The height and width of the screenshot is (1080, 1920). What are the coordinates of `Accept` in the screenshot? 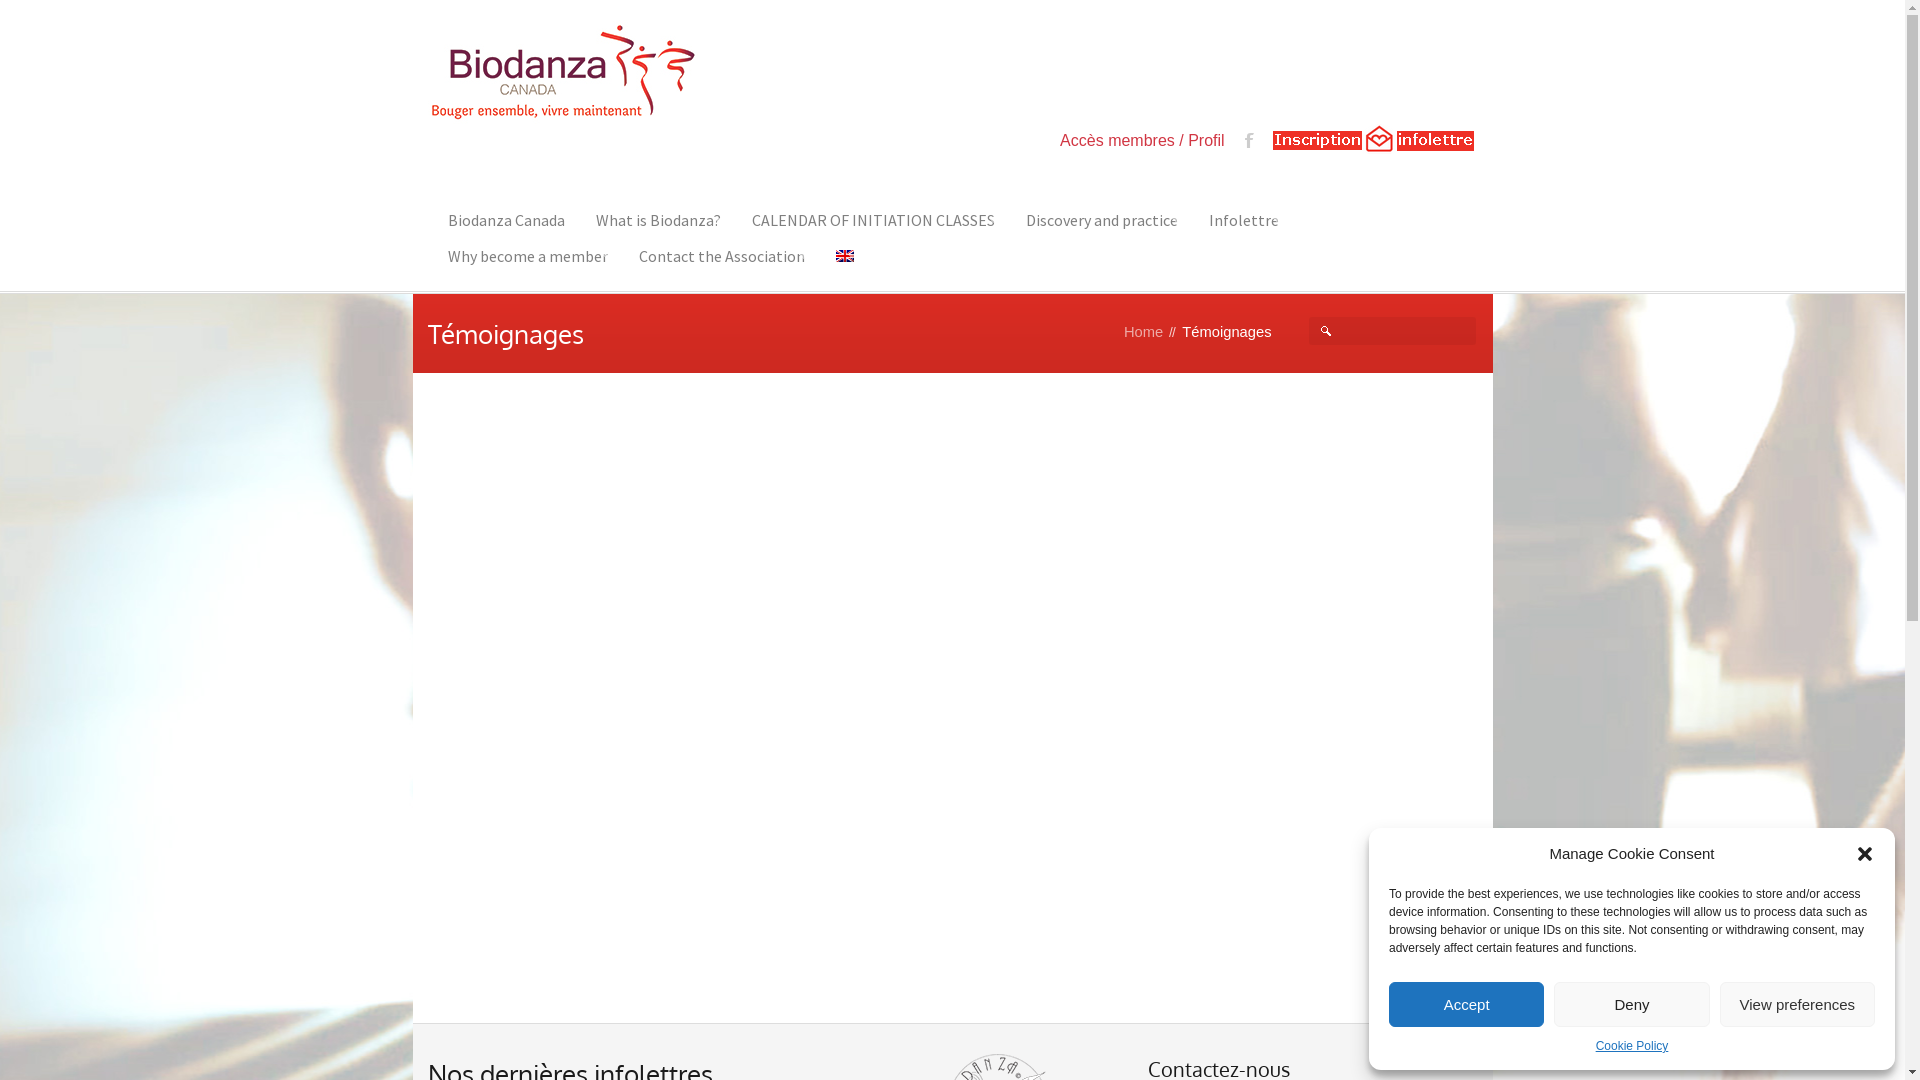 It's located at (1466, 1004).